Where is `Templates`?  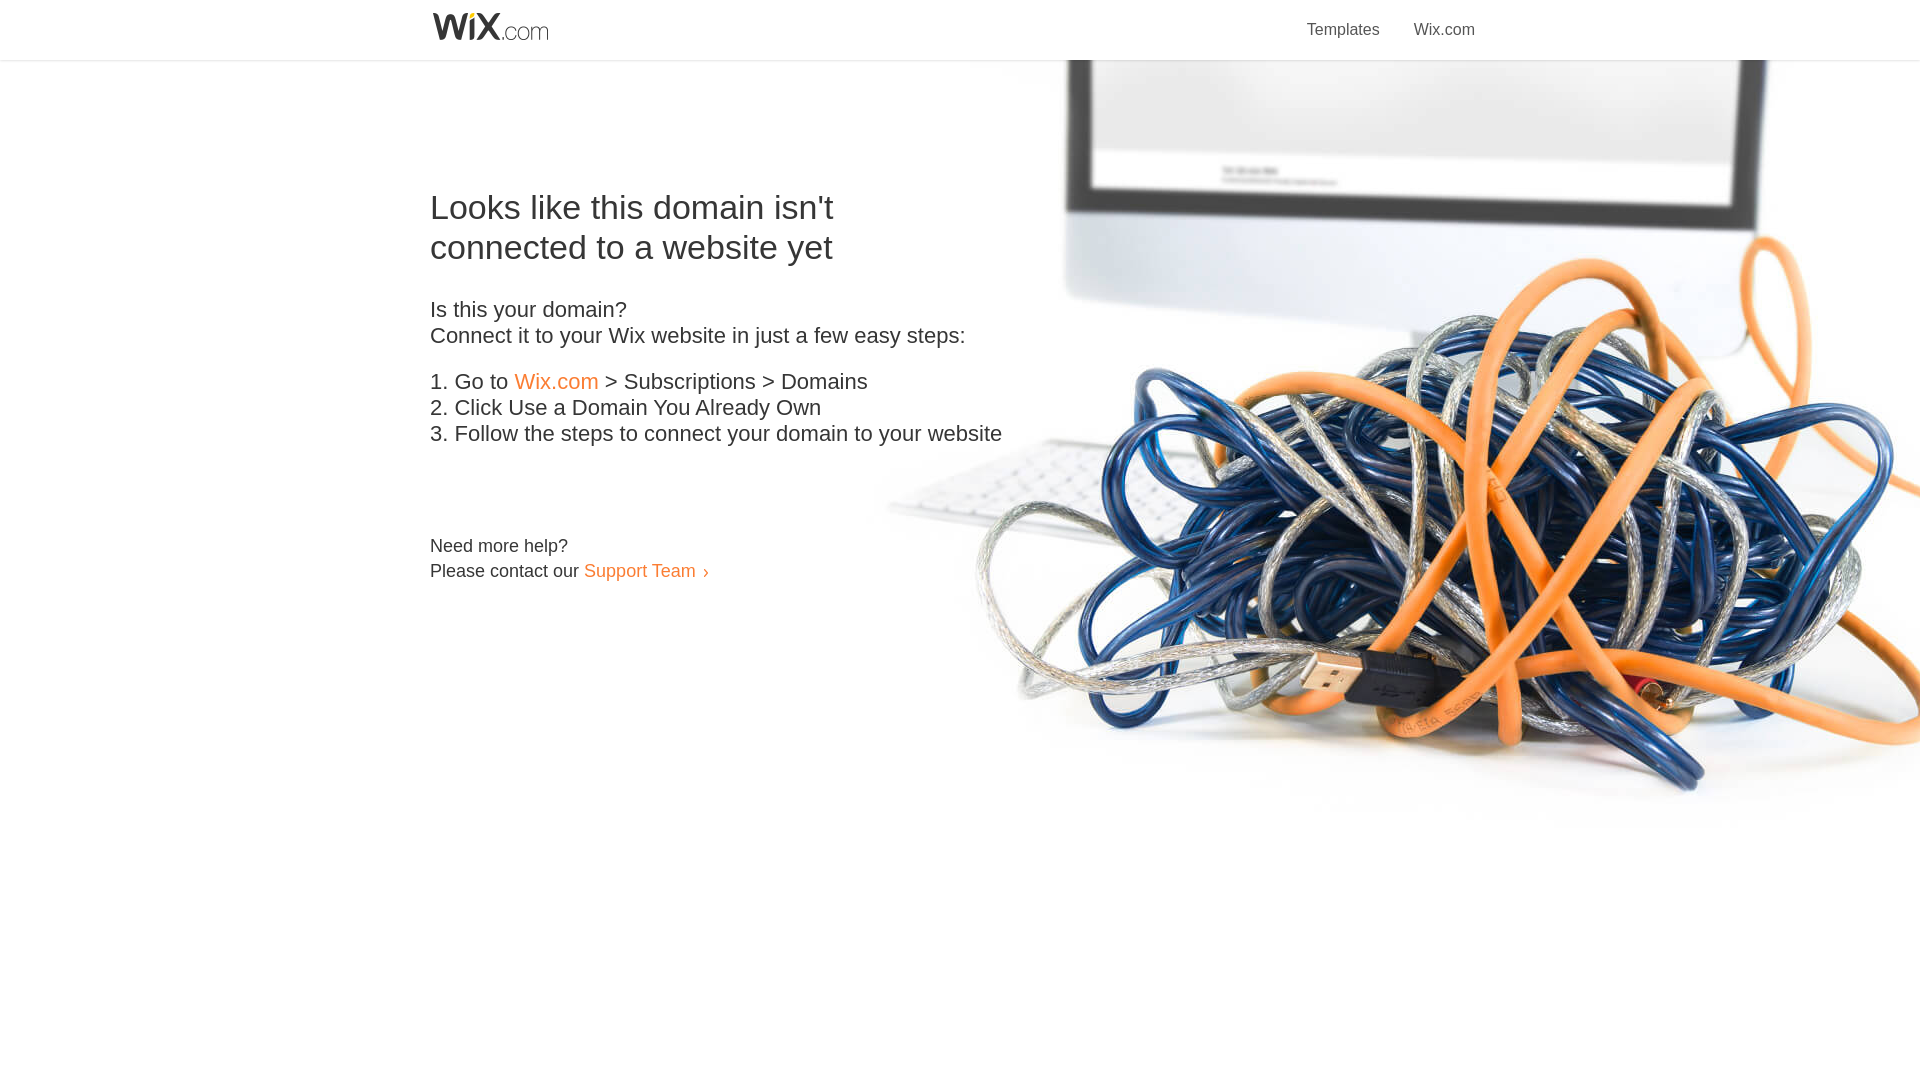
Templates is located at coordinates (1344, 18).